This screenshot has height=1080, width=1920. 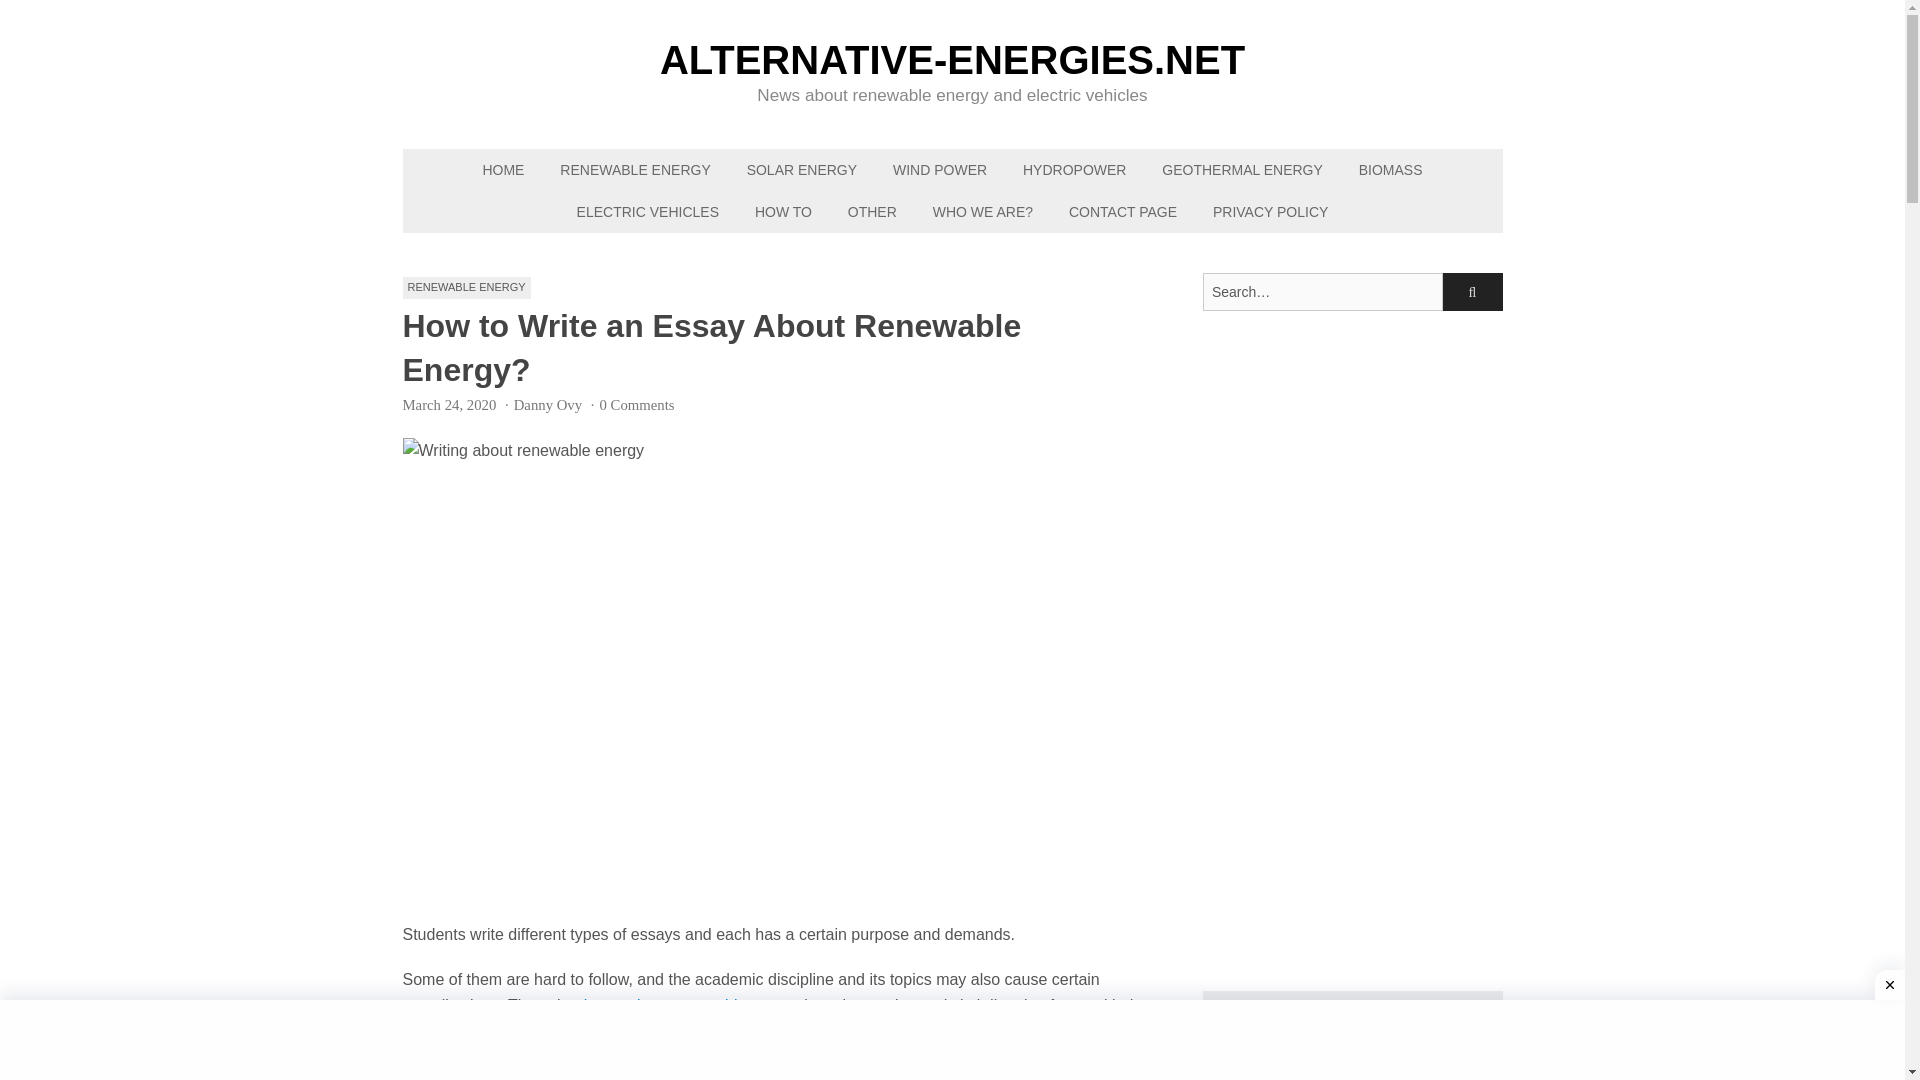 I want to click on HYDROPOWER, so click(x=1074, y=170).